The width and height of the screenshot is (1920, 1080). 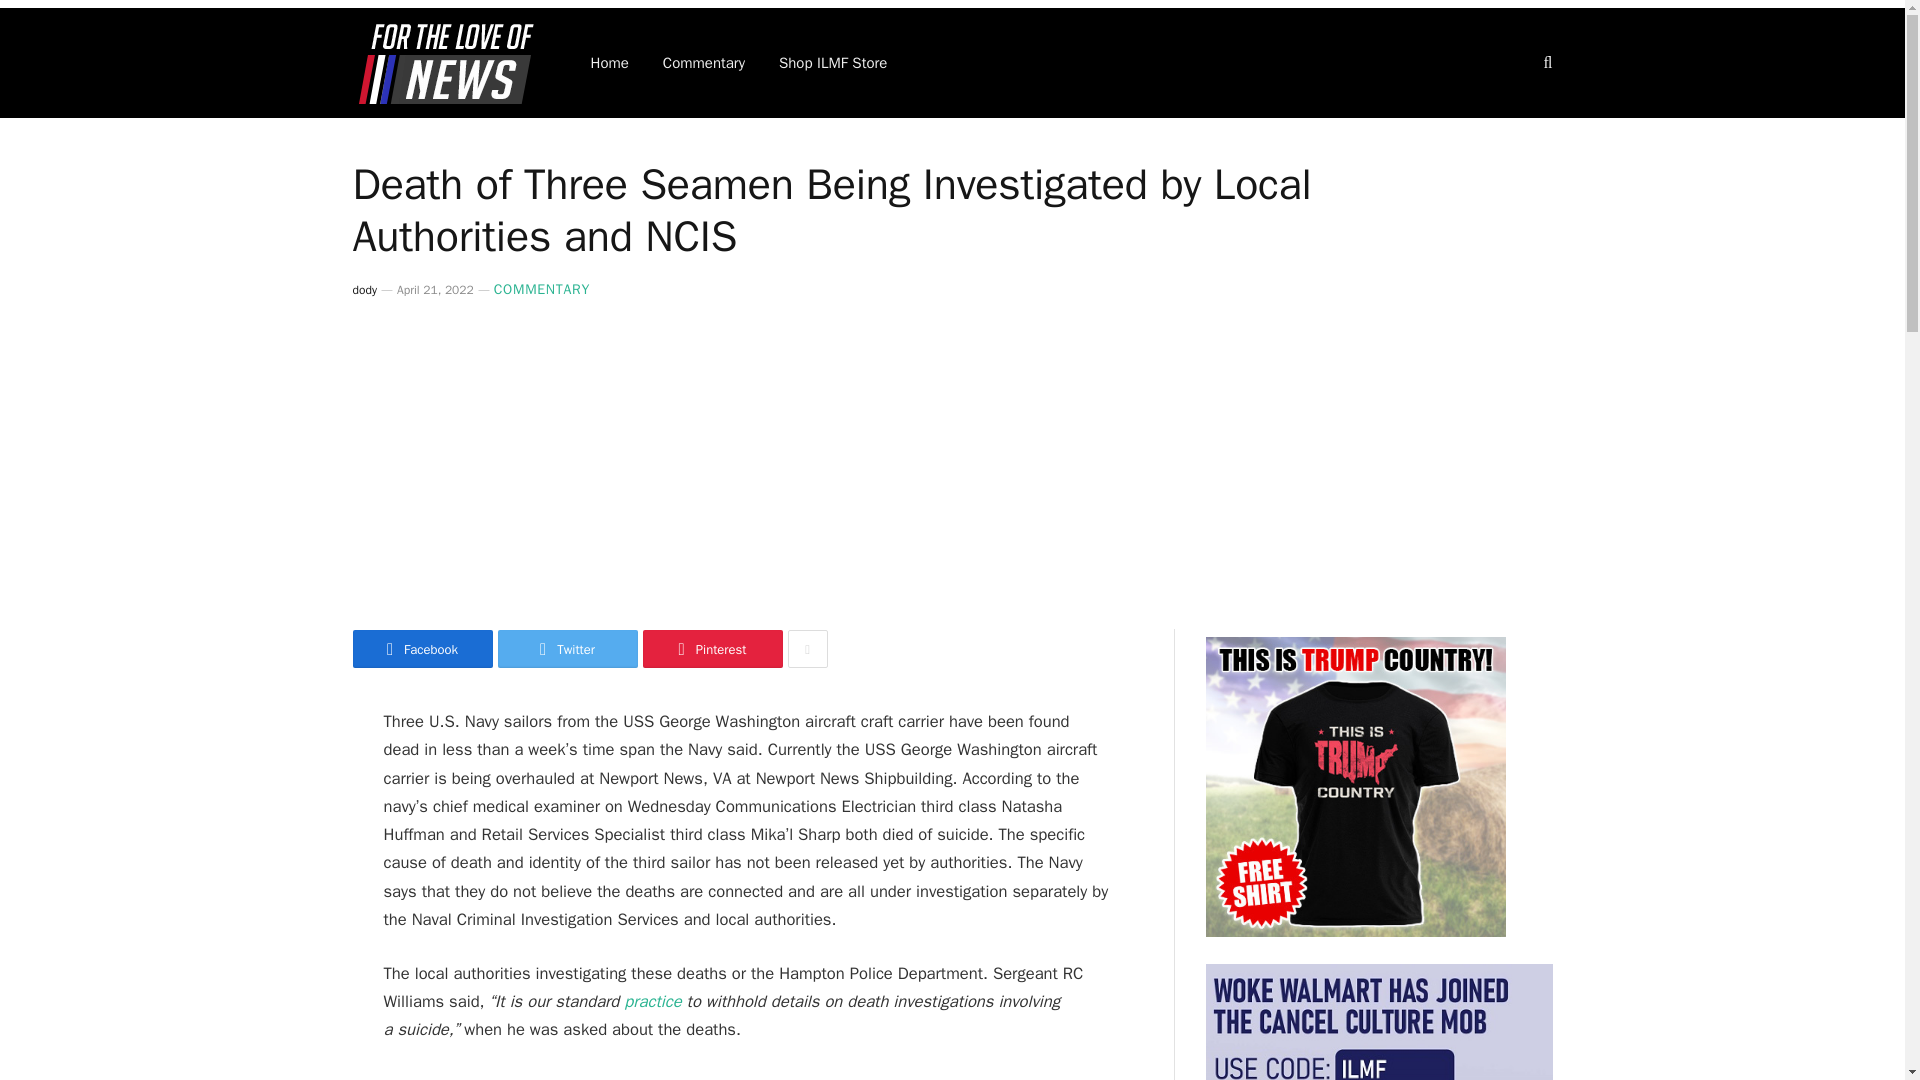 What do you see at coordinates (704, 62) in the screenshot?
I see `Commentary` at bounding box center [704, 62].